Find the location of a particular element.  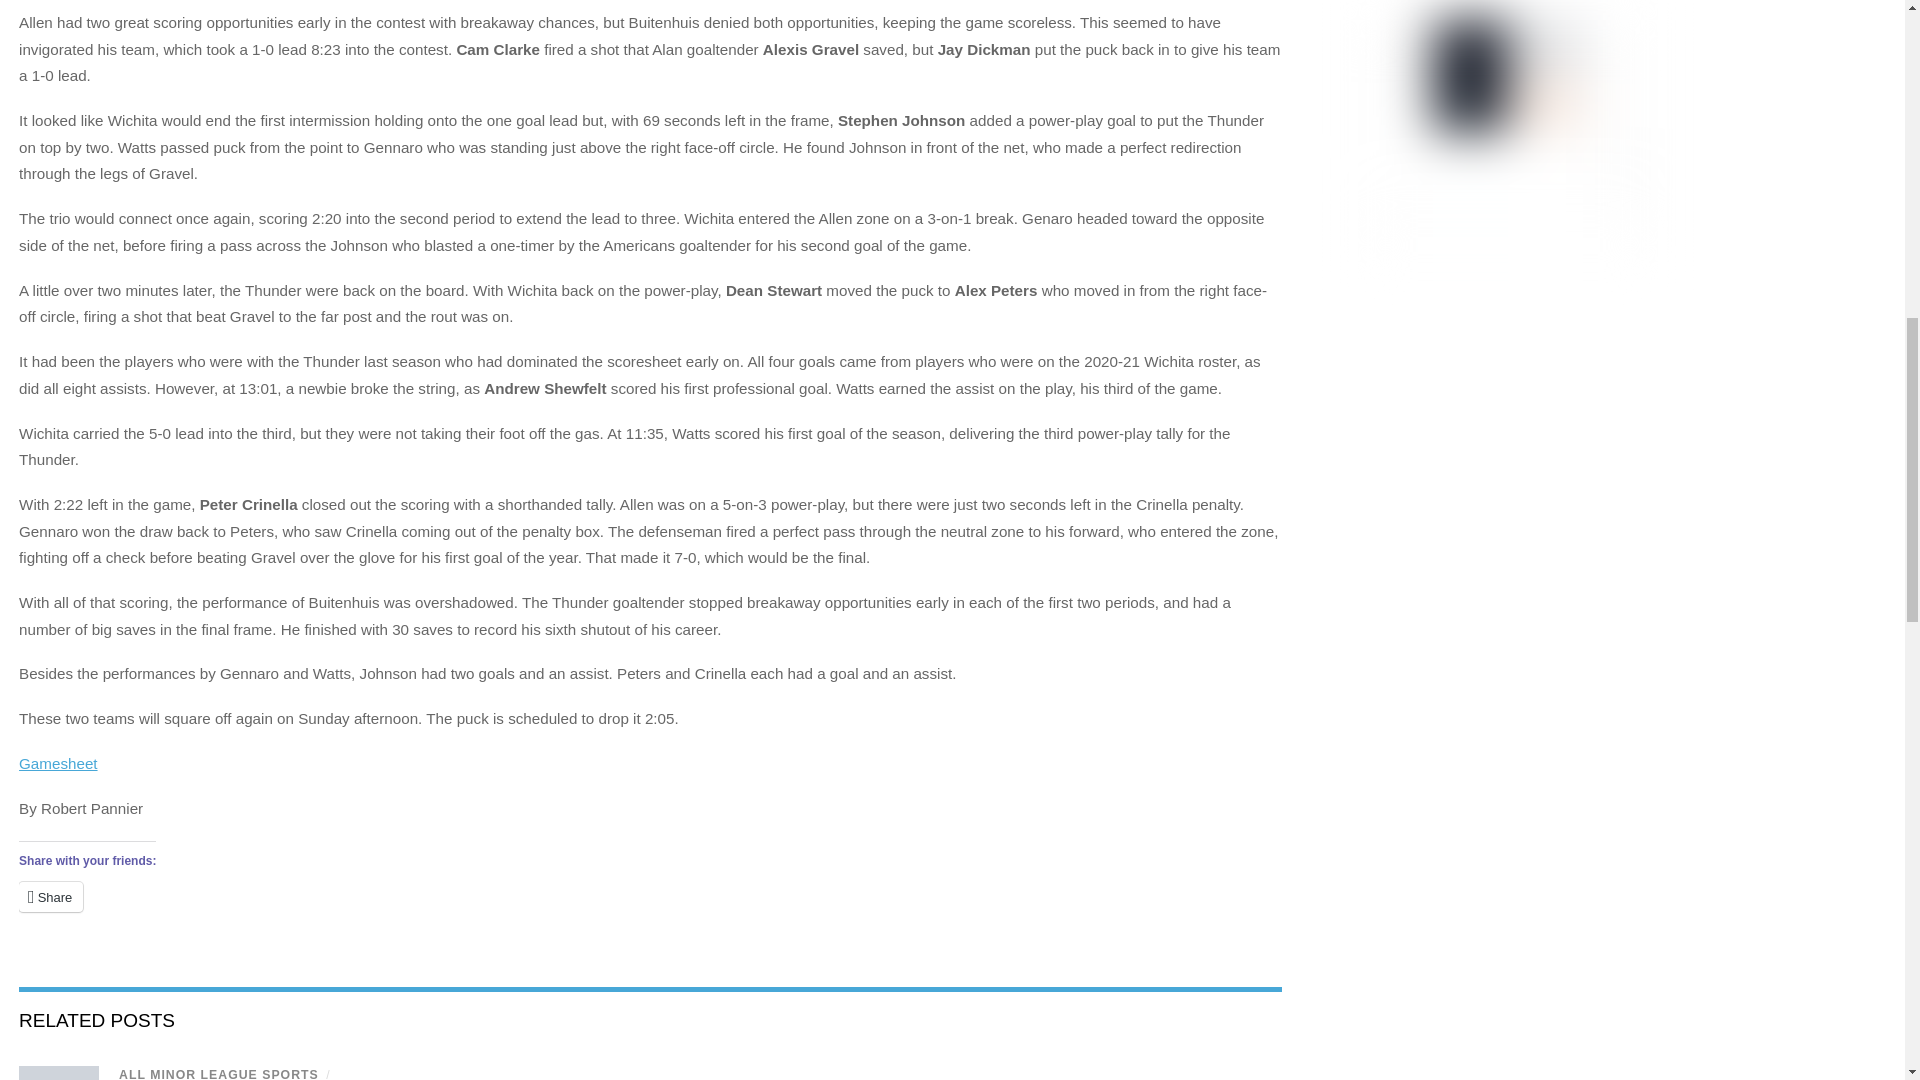

Share is located at coordinates (50, 896).